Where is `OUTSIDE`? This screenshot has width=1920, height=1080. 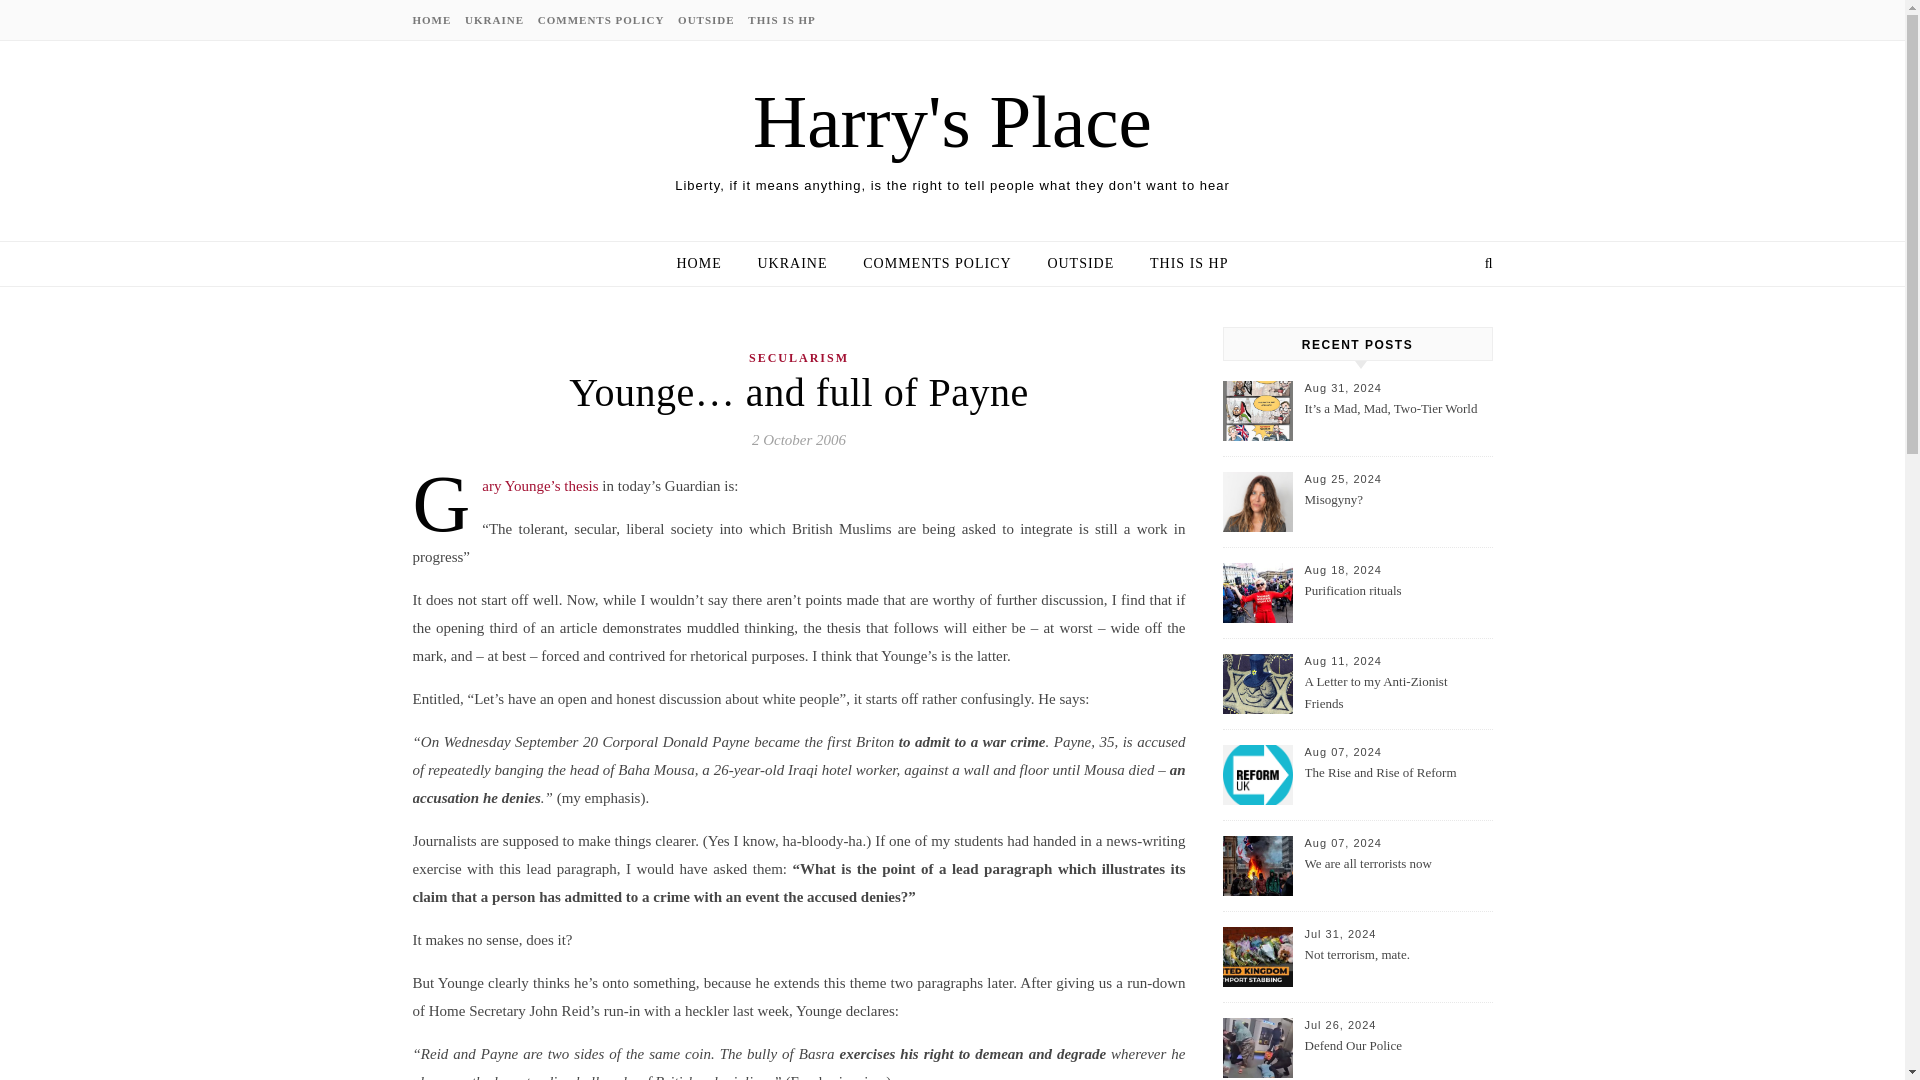 OUTSIDE is located at coordinates (706, 20).